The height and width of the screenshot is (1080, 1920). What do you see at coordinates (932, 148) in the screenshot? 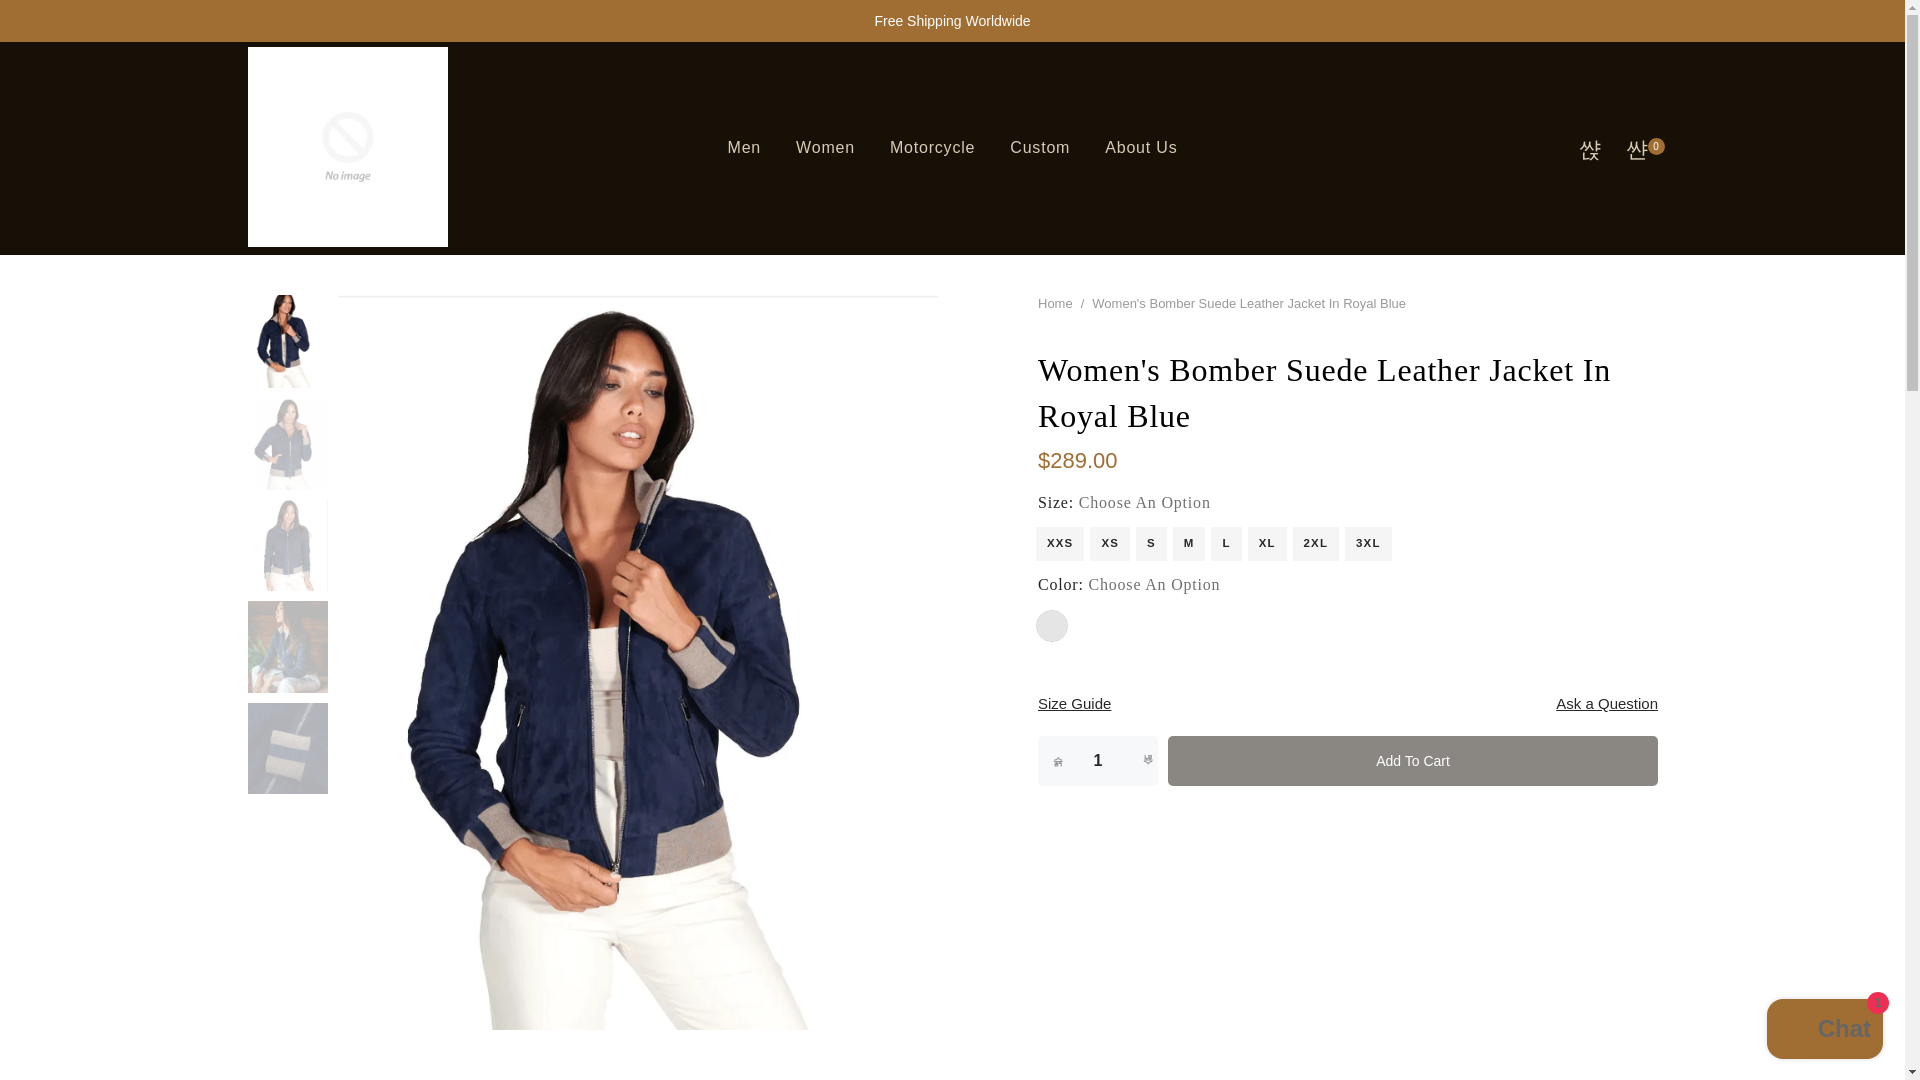
I see `Motorcycle` at bounding box center [932, 148].